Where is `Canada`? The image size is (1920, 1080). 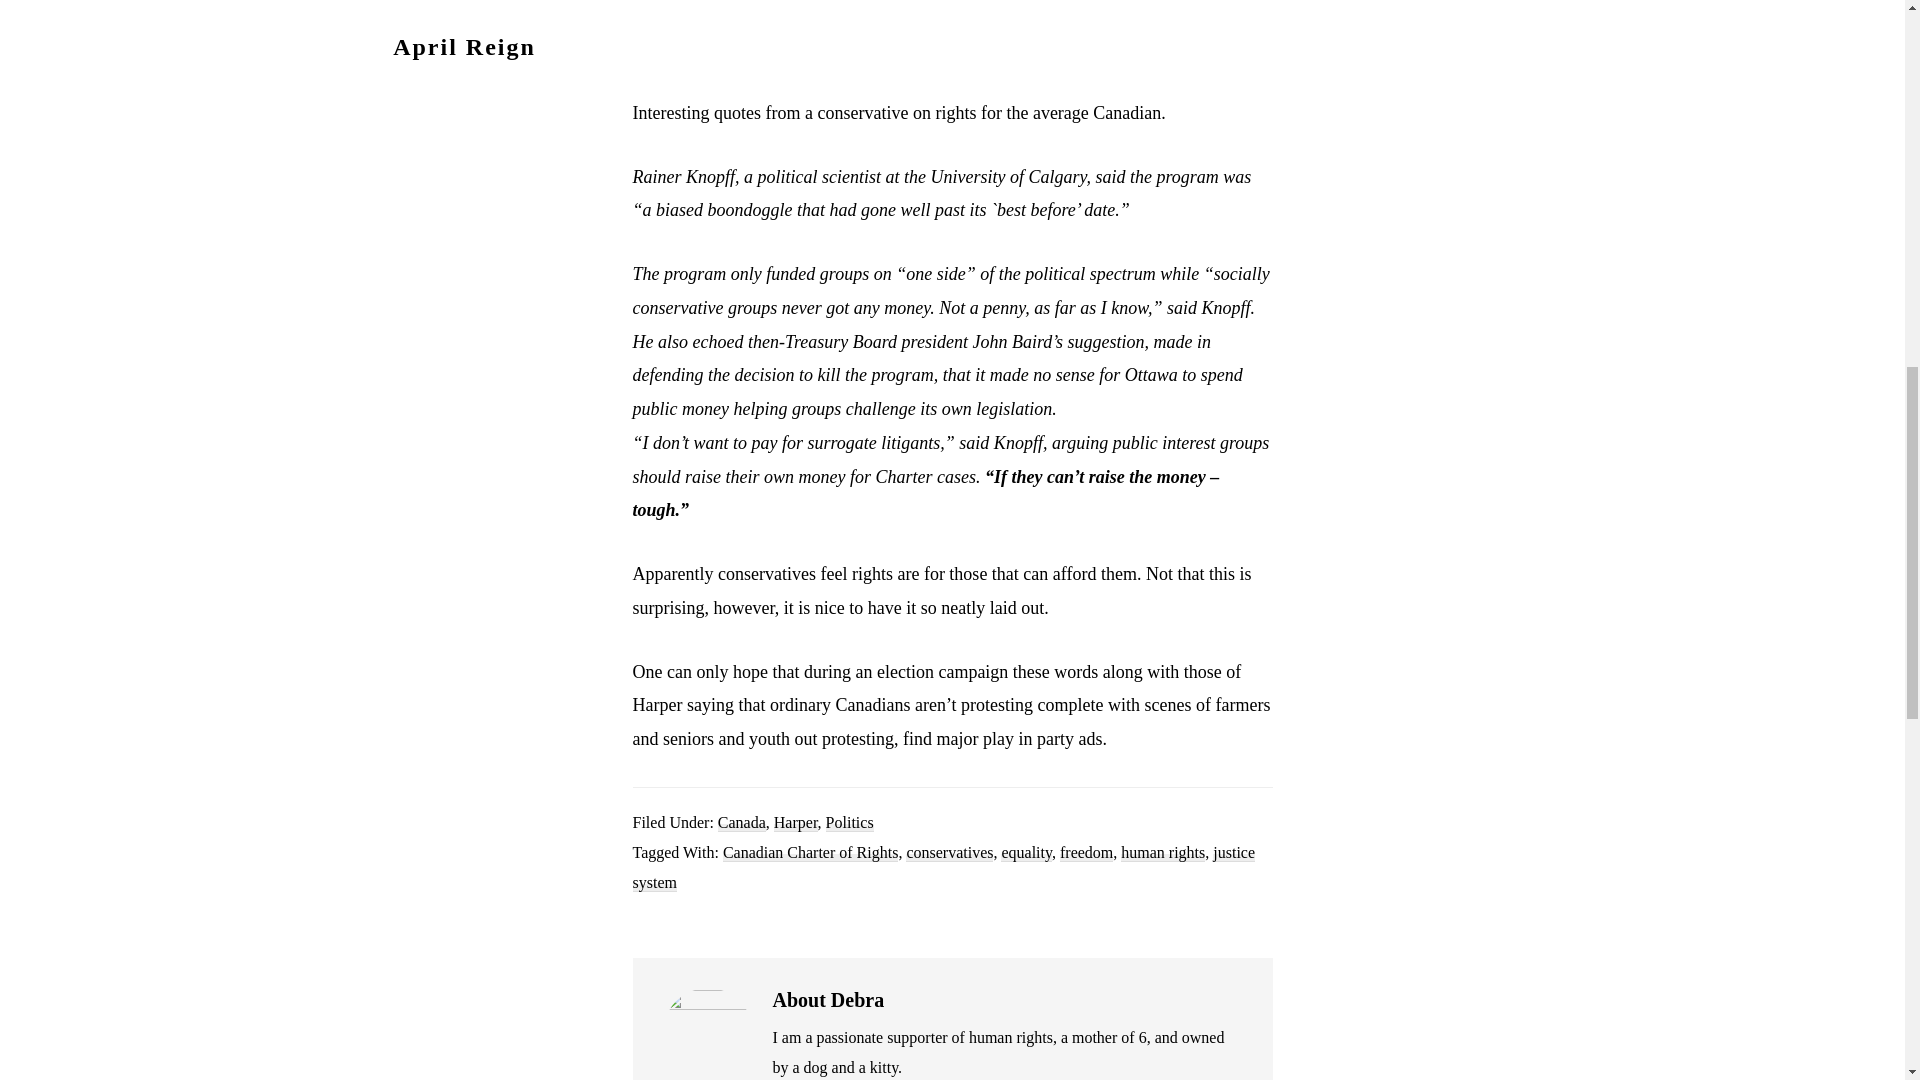
Canada is located at coordinates (742, 822).